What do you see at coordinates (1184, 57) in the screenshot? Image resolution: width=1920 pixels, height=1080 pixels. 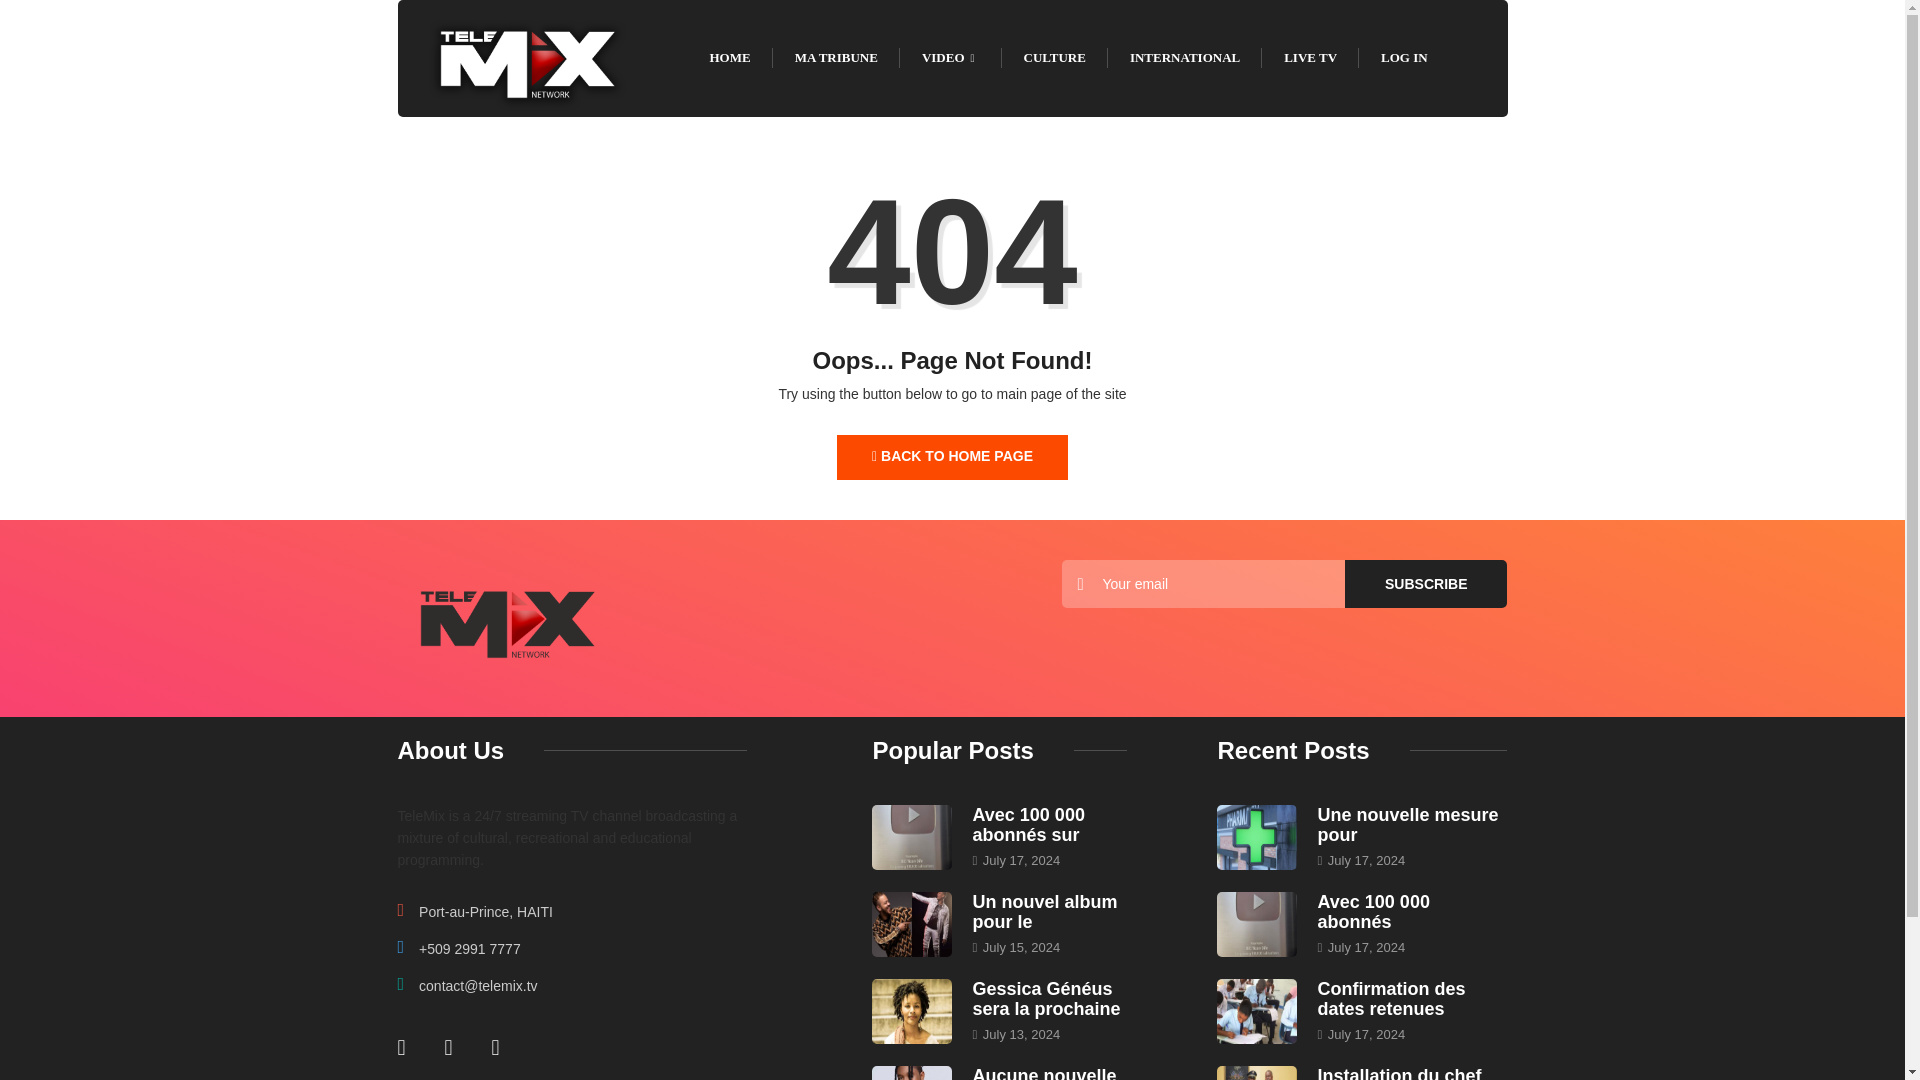 I see `INTERNATIONAL` at bounding box center [1184, 57].